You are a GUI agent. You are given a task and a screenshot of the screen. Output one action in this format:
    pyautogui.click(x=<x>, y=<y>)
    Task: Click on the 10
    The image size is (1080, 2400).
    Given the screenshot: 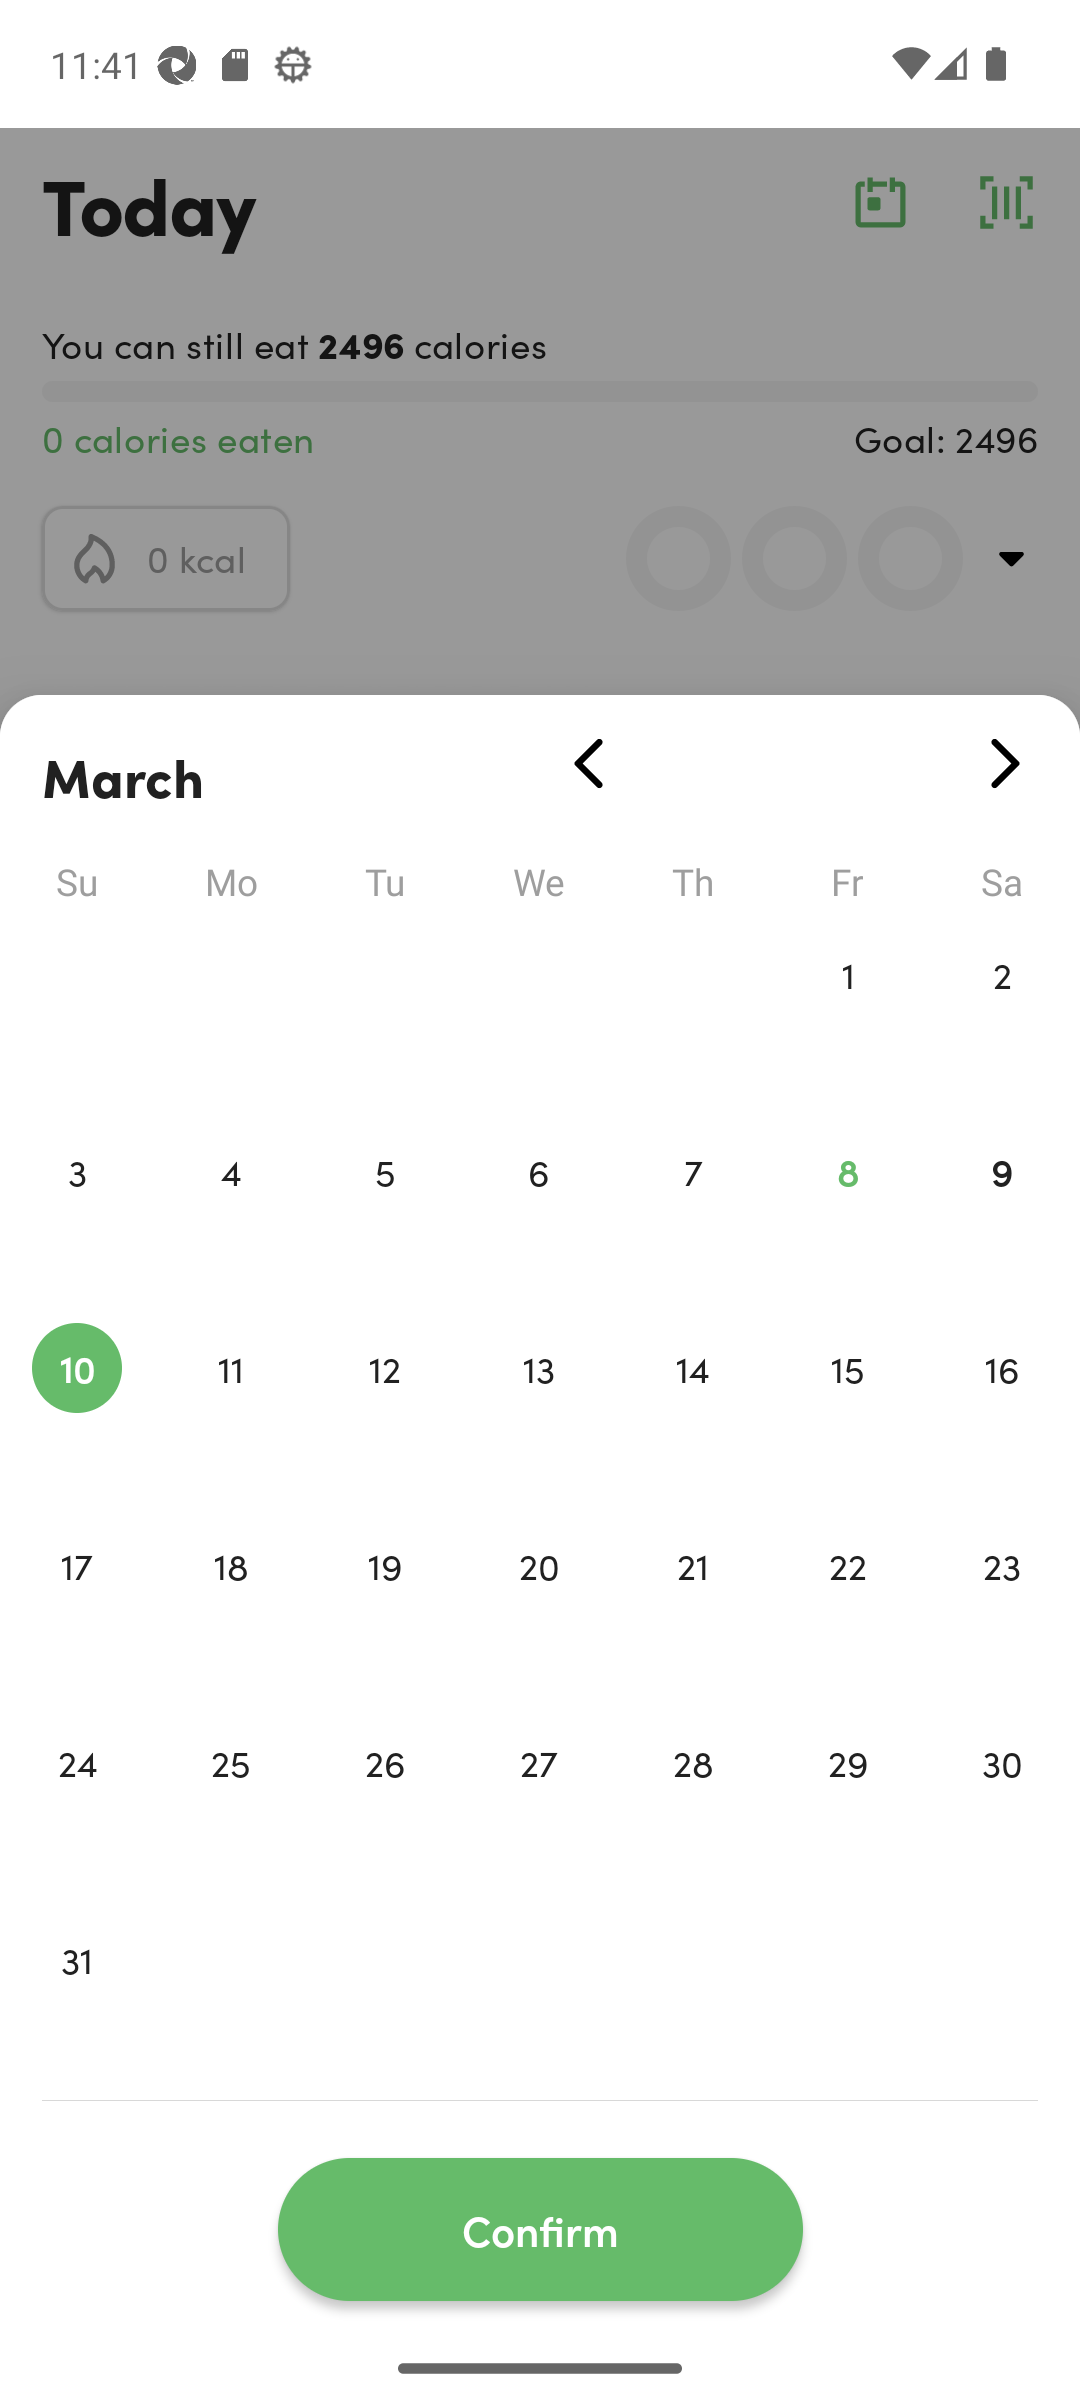 What is the action you would take?
    pyautogui.click(x=77, y=1410)
    